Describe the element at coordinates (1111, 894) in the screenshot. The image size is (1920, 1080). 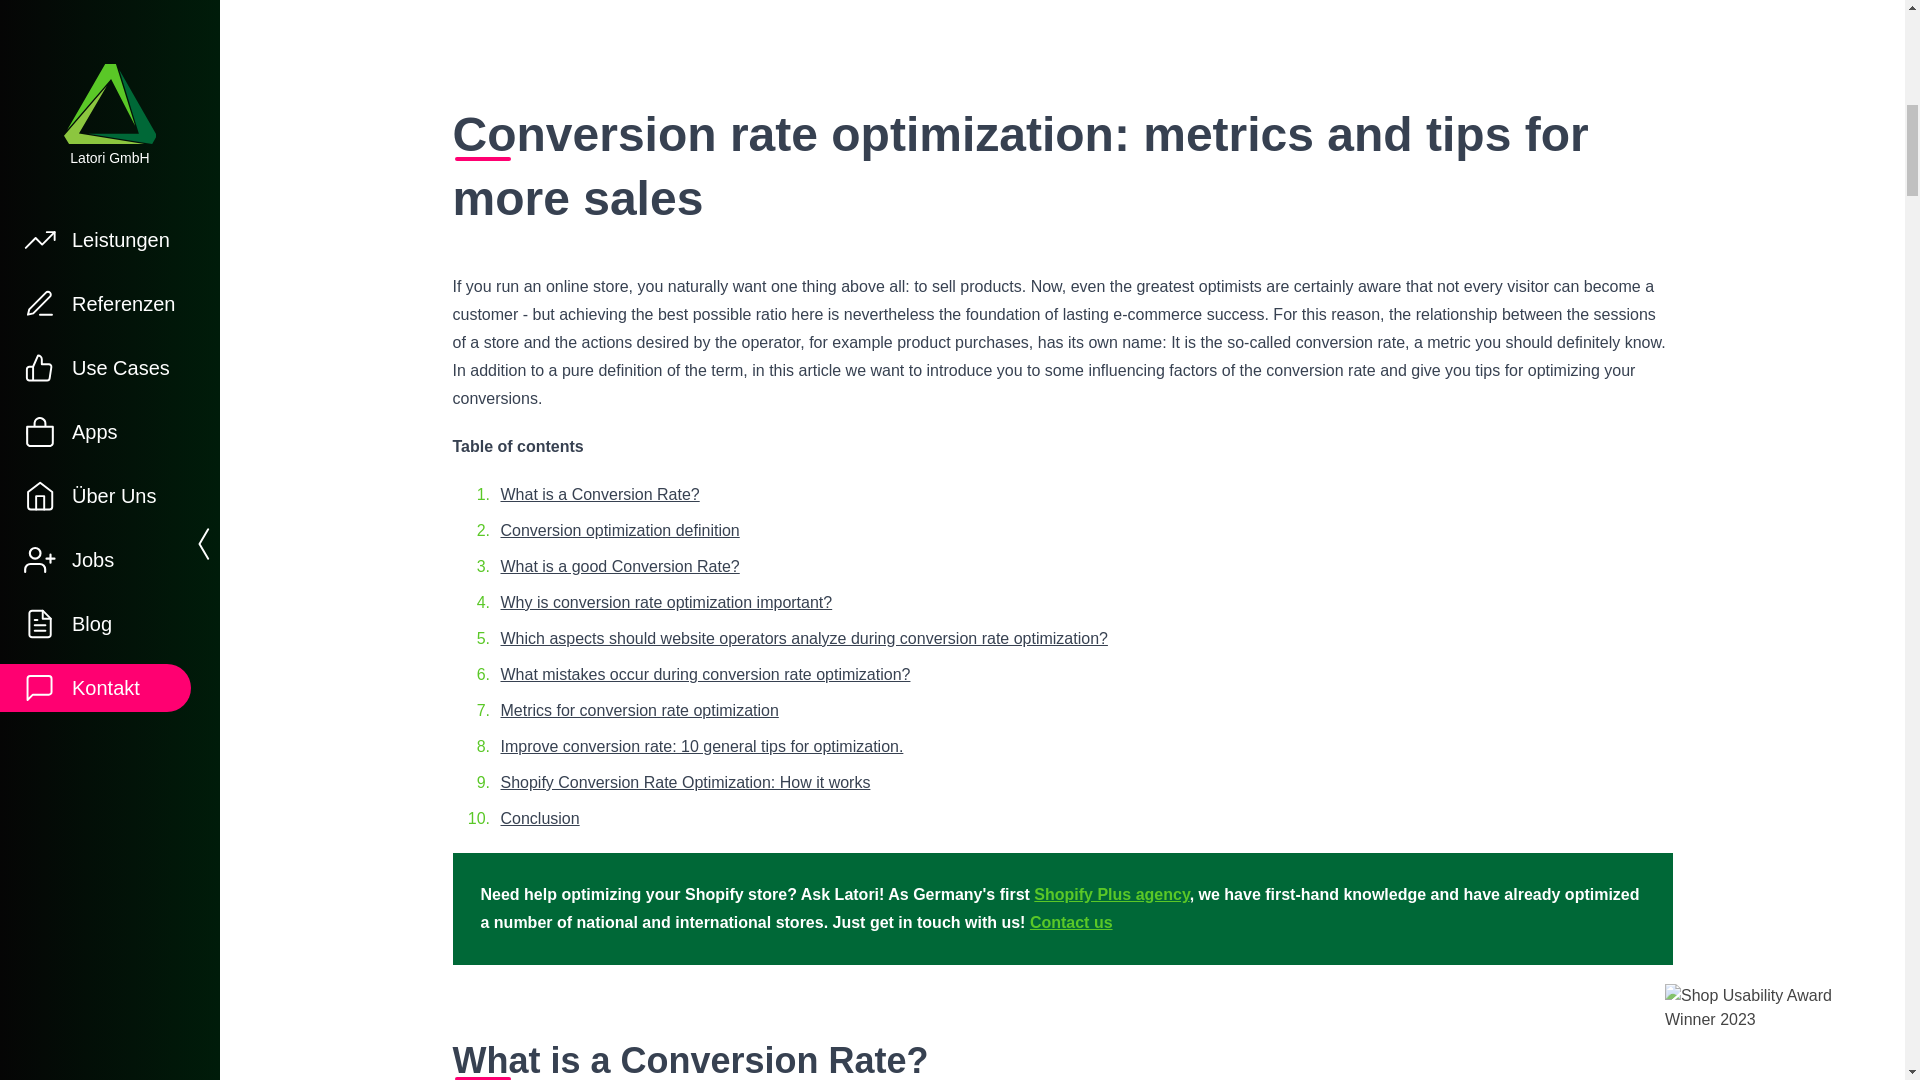
I see `Shopify Plus agency` at that location.